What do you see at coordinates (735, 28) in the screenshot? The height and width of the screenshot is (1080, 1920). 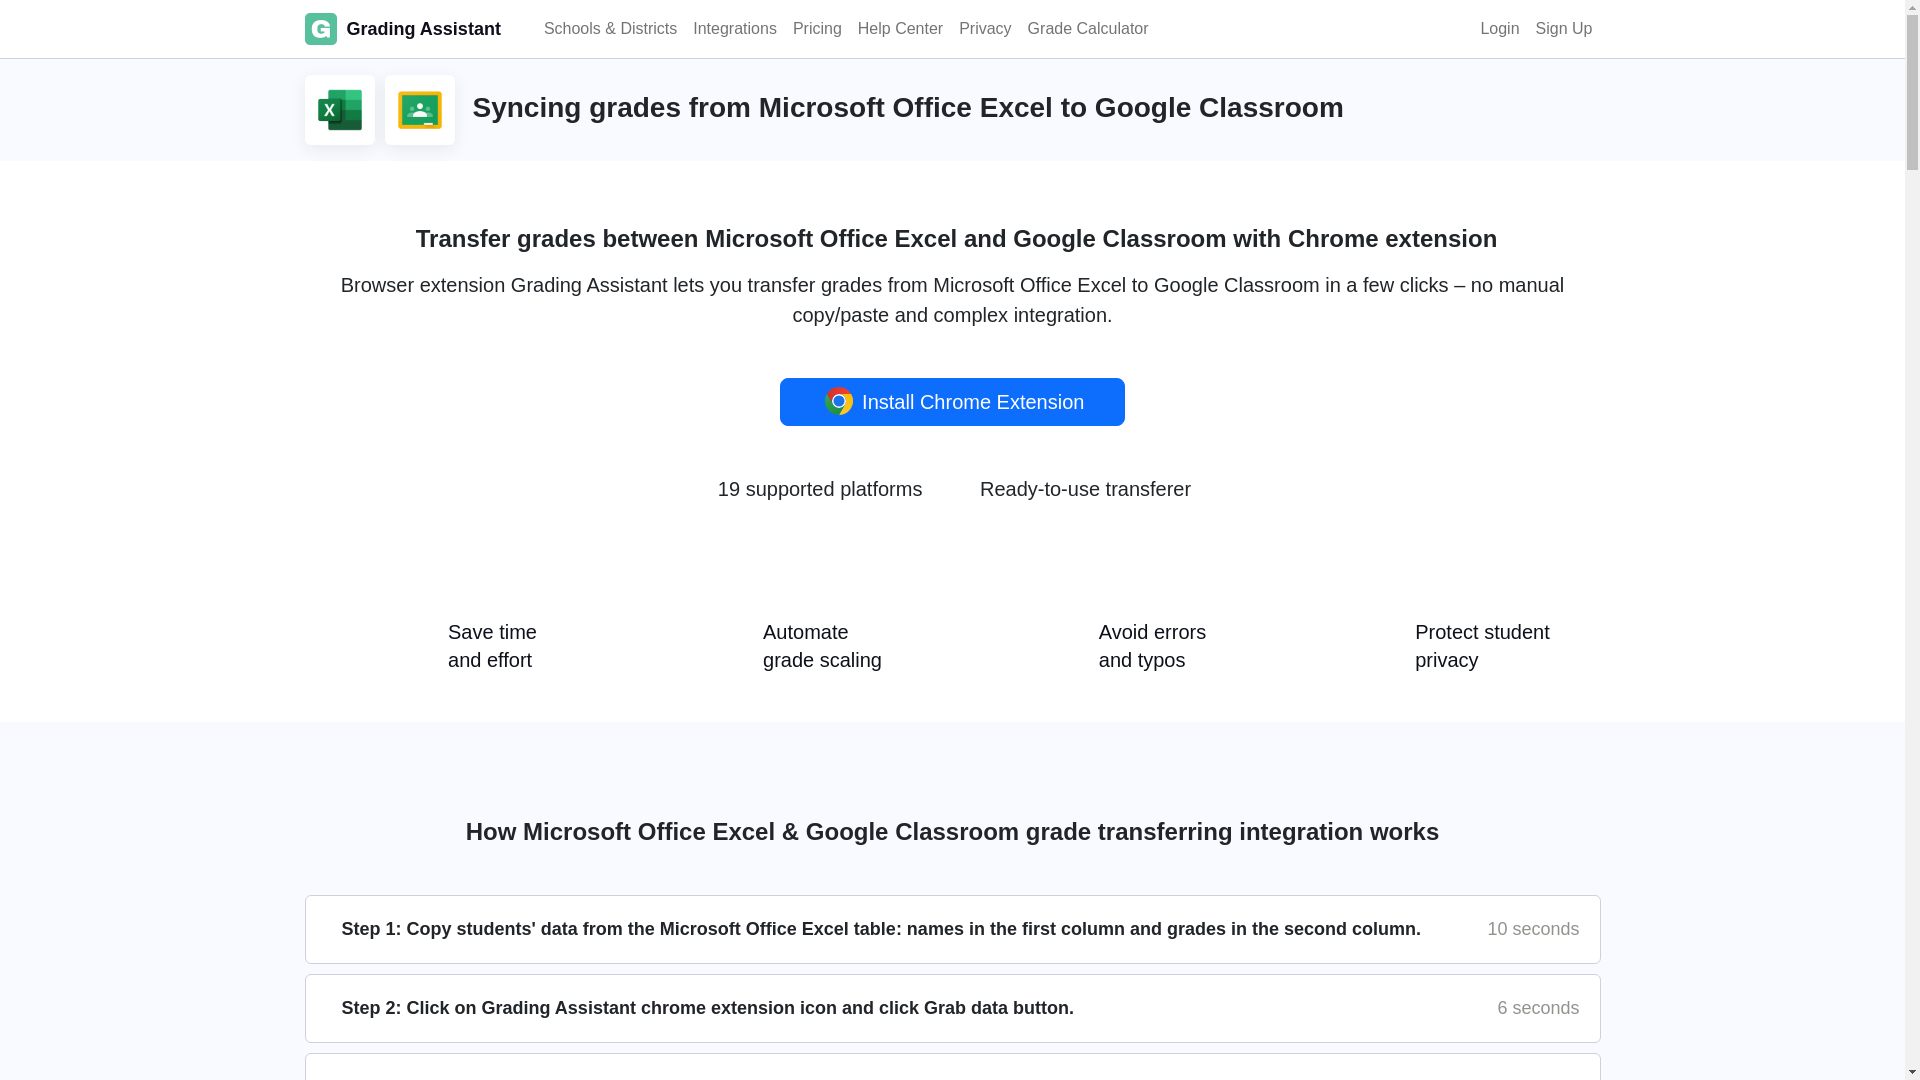 I see `Integrations` at bounding box center [735, 28].